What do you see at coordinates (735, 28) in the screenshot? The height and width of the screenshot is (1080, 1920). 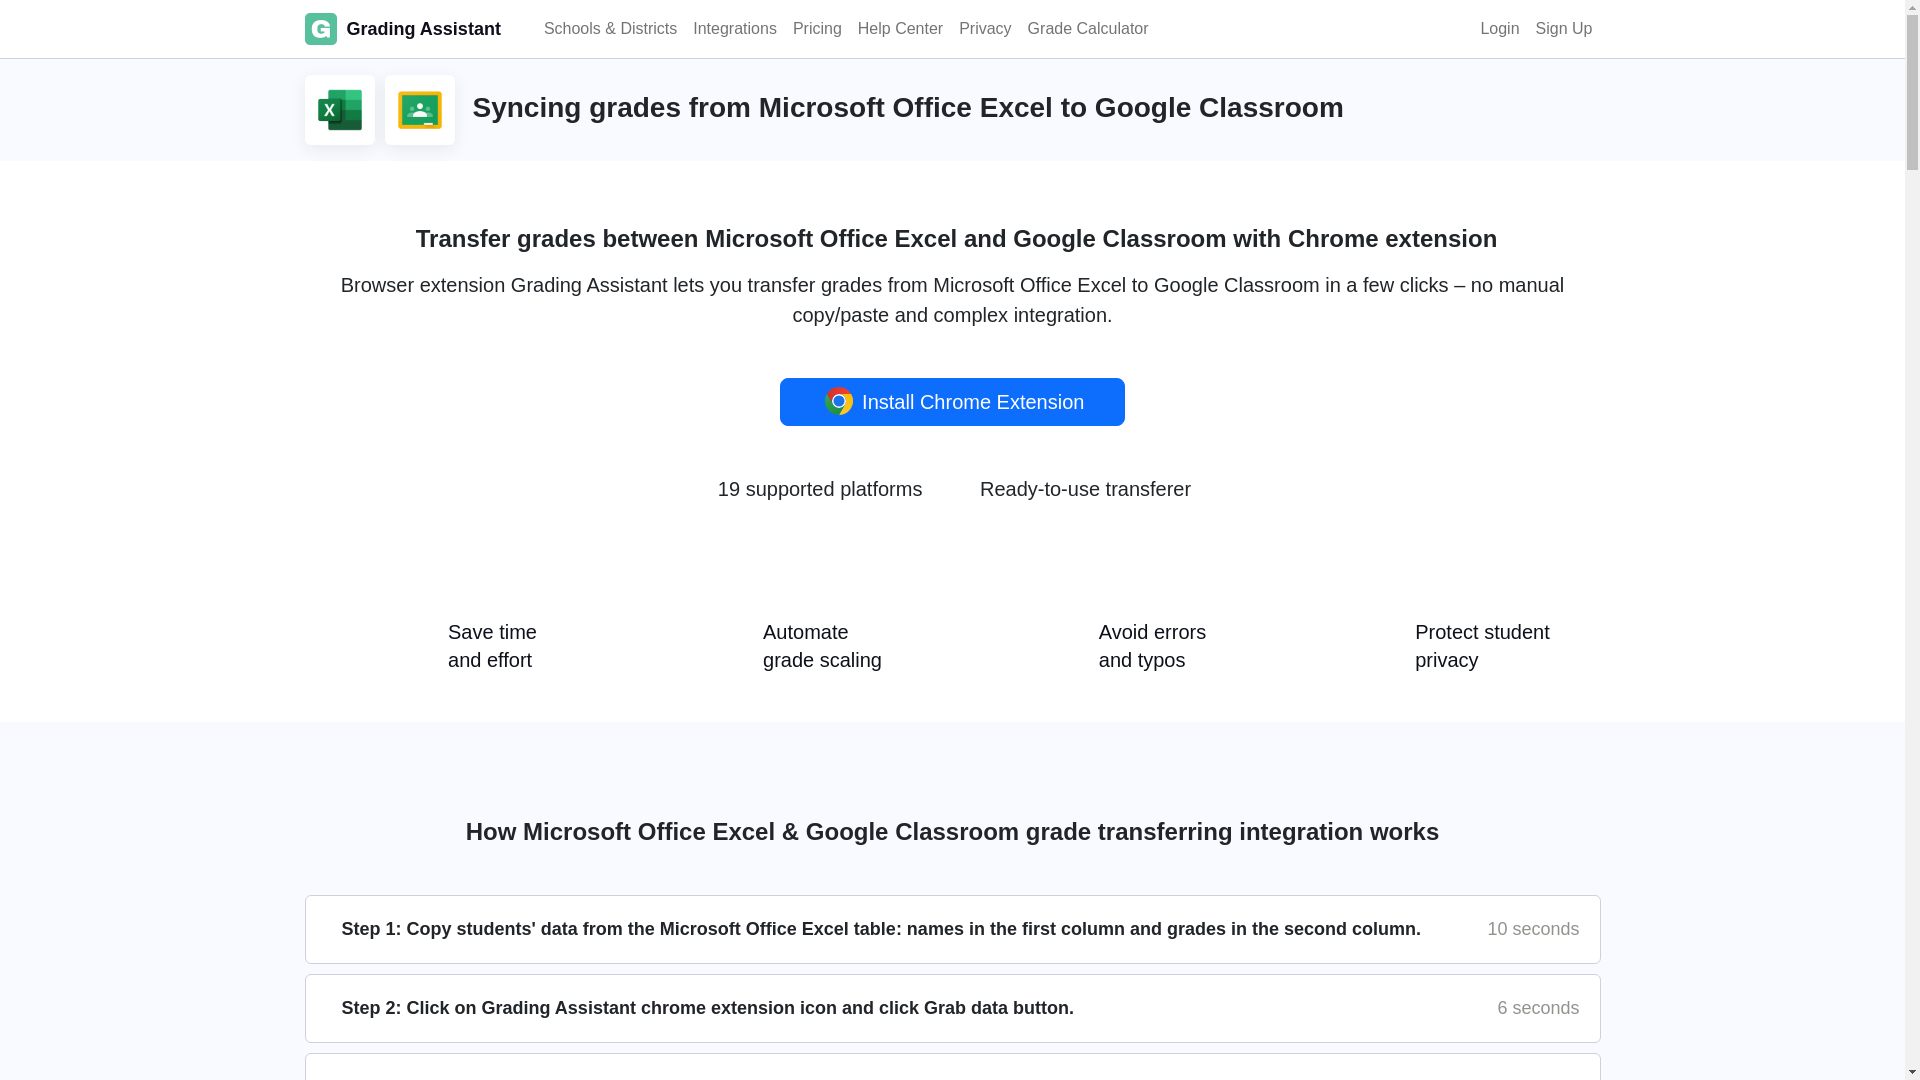 I see `Integrations` at bounding box center [735, 28].